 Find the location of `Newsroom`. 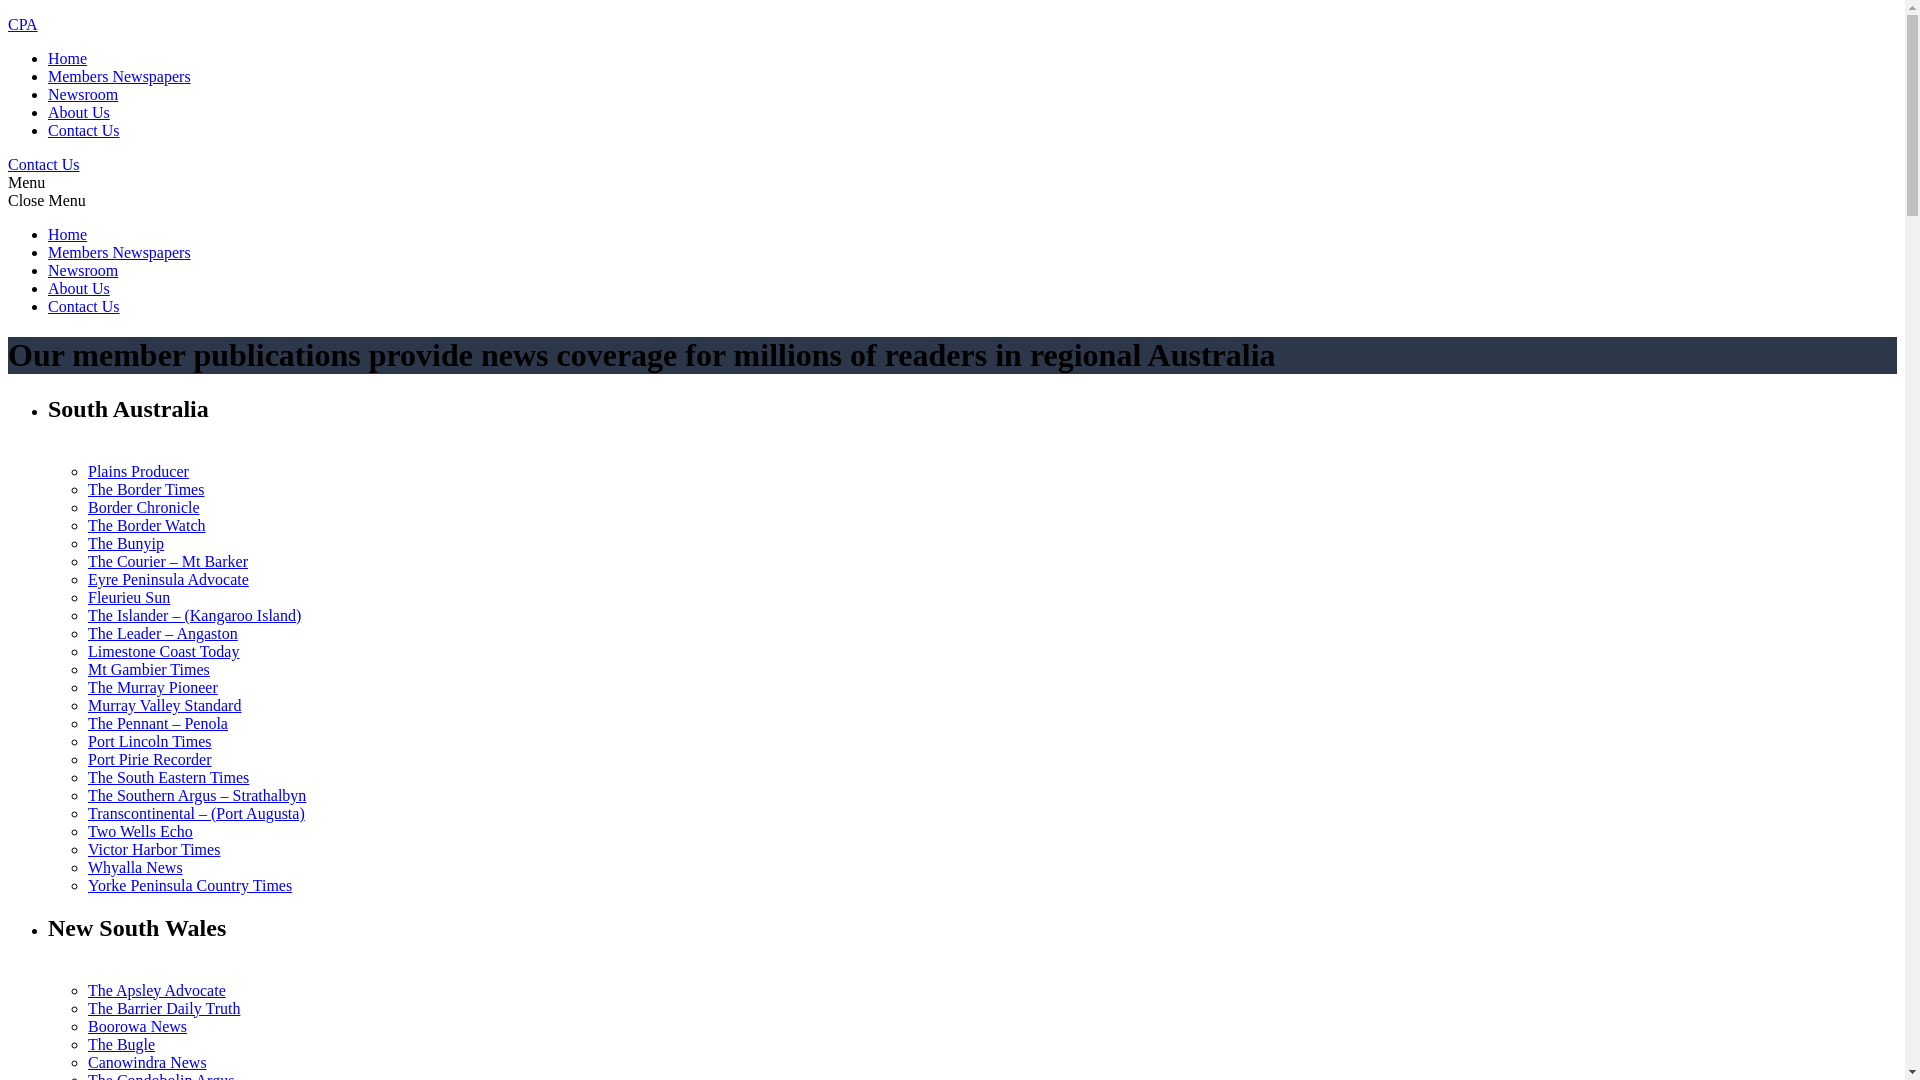

Newsroom is located at coordinates (83, 270).